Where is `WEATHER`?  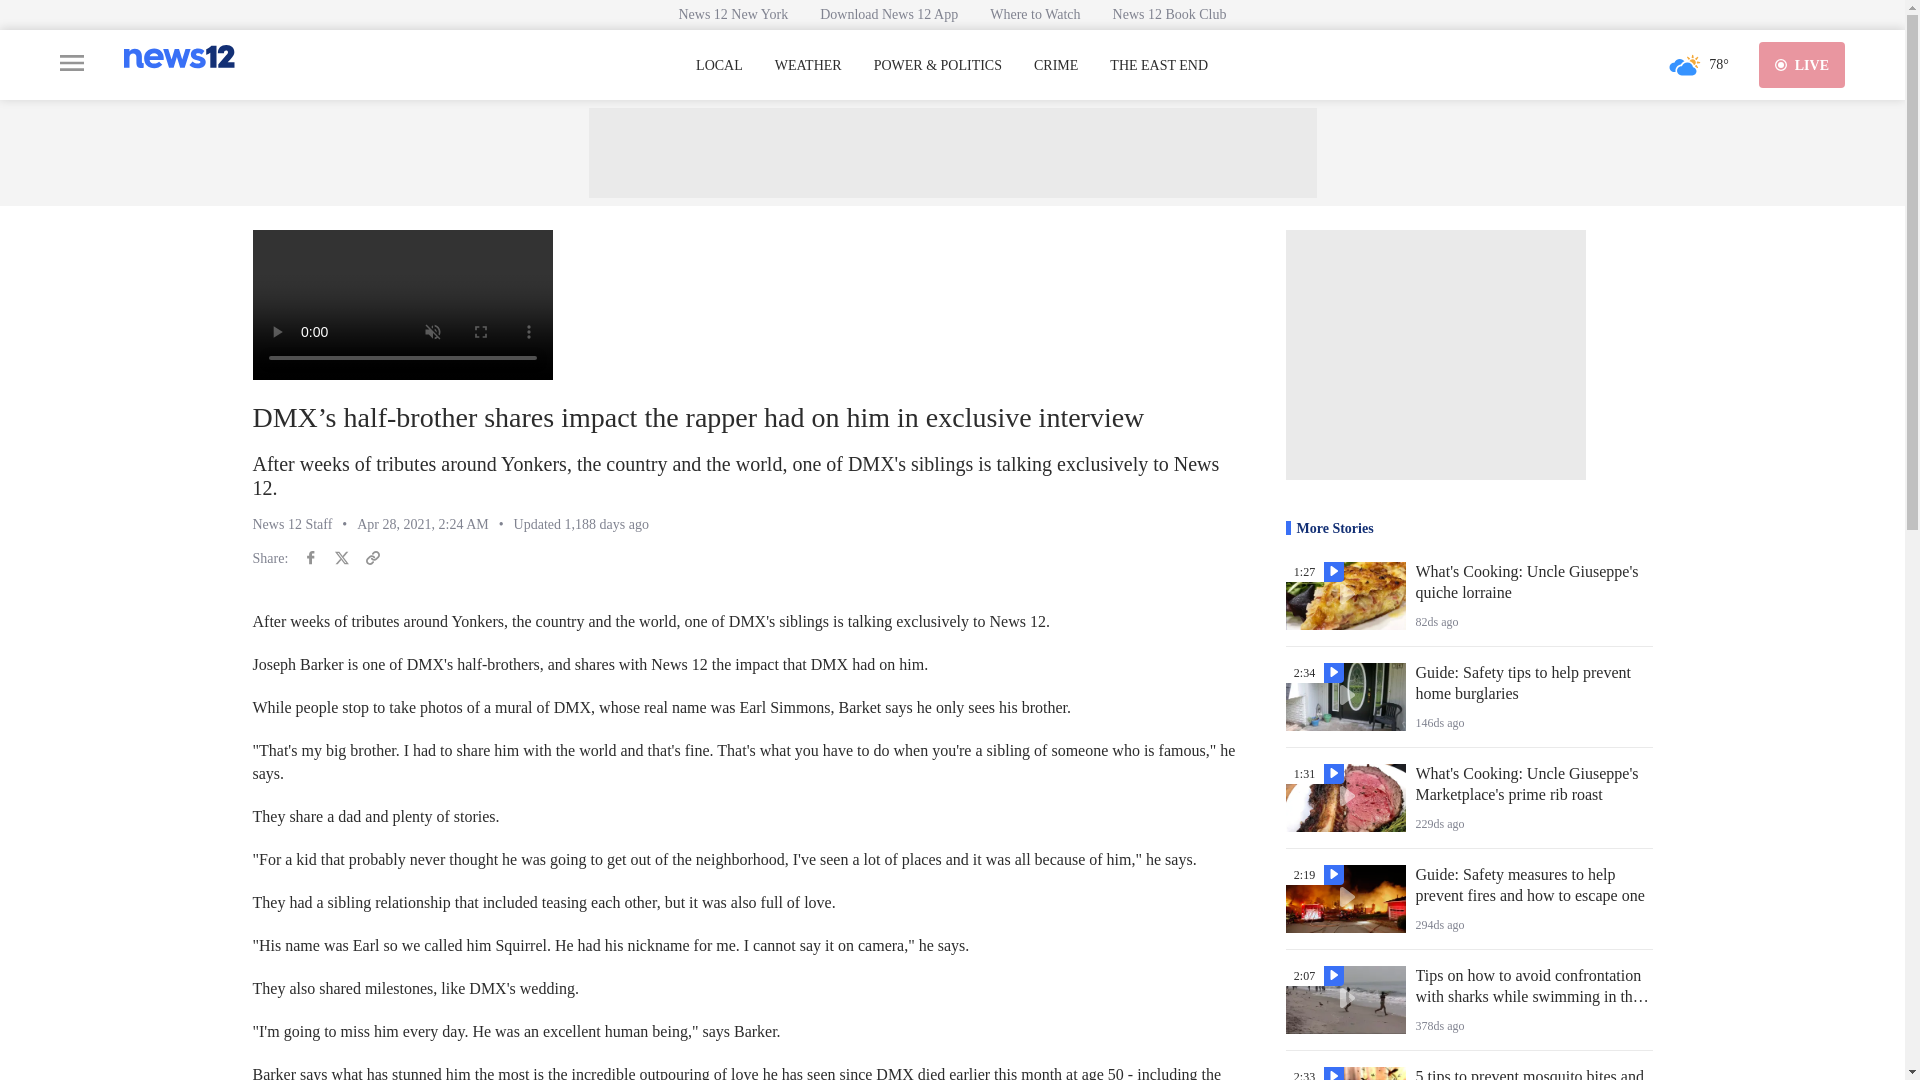
WEATHER is located at coordinates (808, 66).